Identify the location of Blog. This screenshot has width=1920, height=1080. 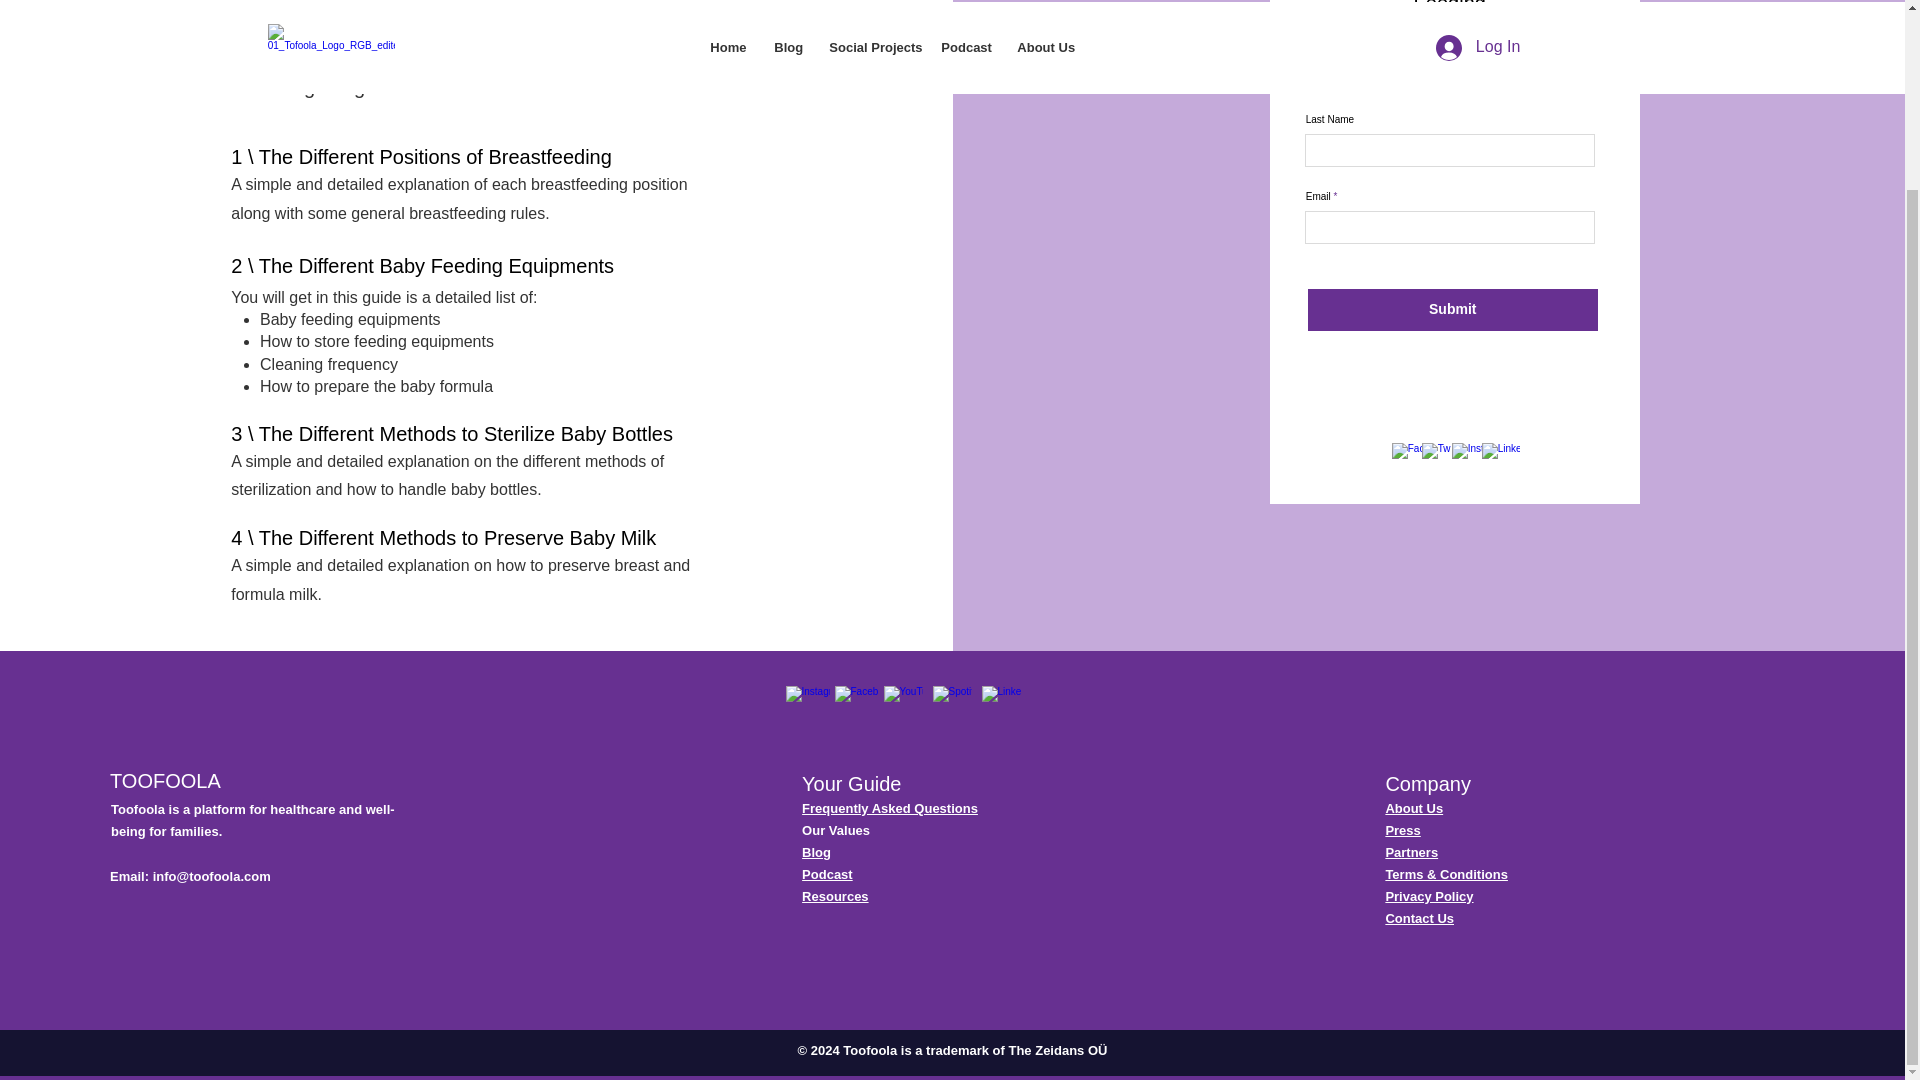
(816, 852).